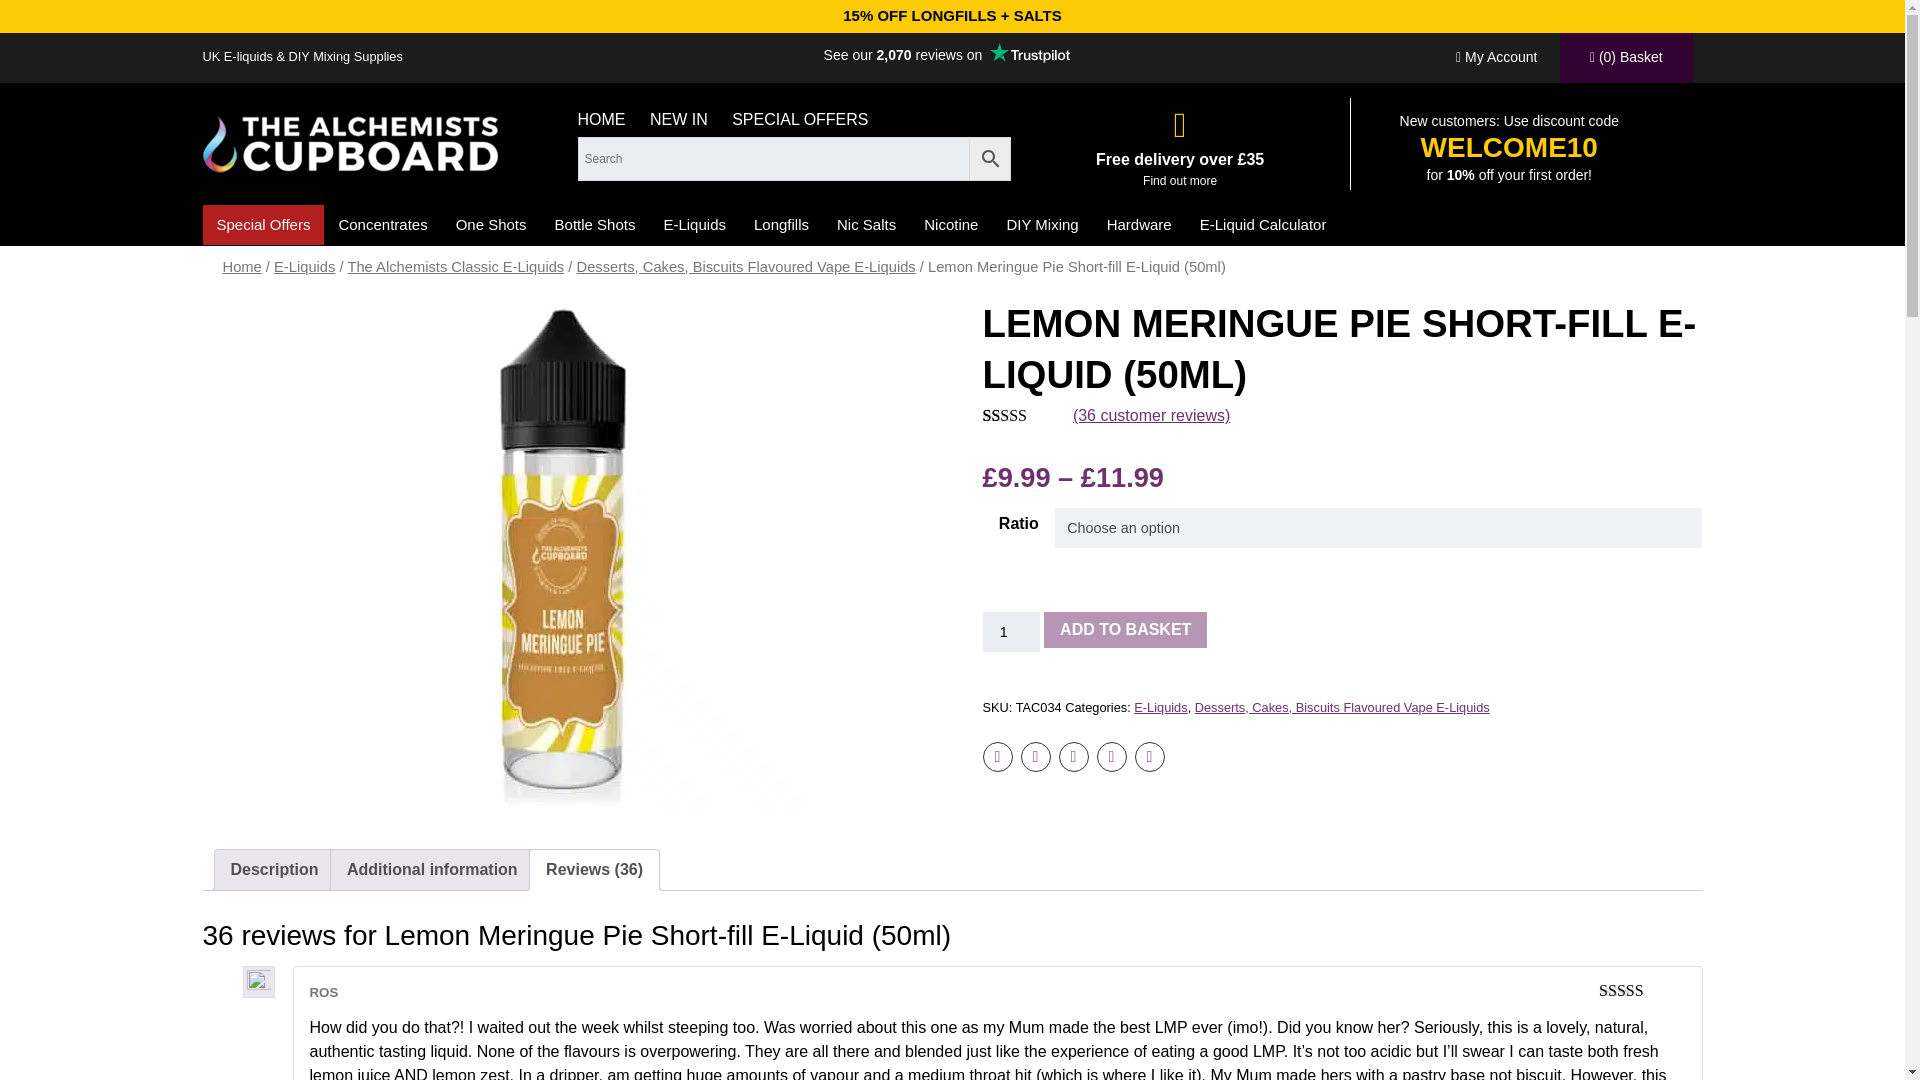 The height and width of the screenshot is (1080, 1920). Describe the element at coordinates (1010, 632) in the screenshot. I see `1` at that location.